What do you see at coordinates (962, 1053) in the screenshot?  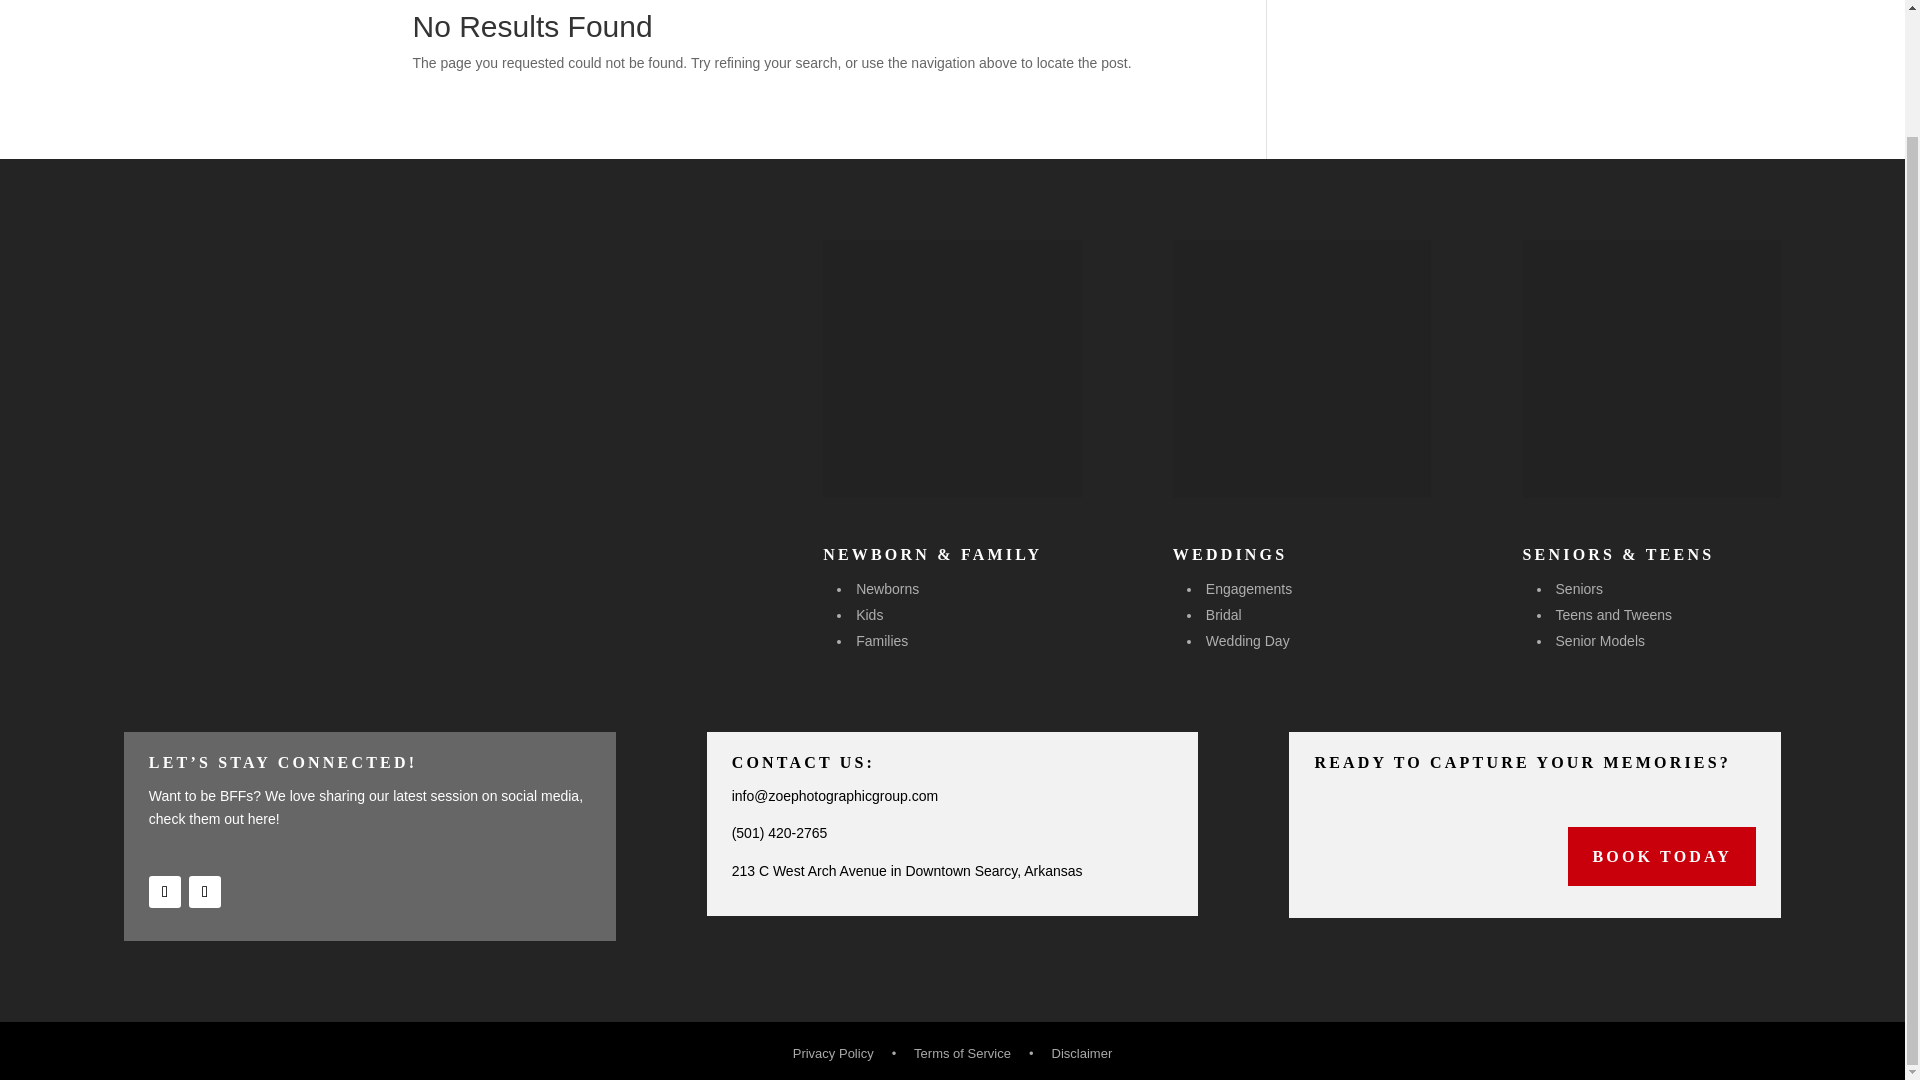 I see `Terms of Service` at bounding box center [962, 1053].